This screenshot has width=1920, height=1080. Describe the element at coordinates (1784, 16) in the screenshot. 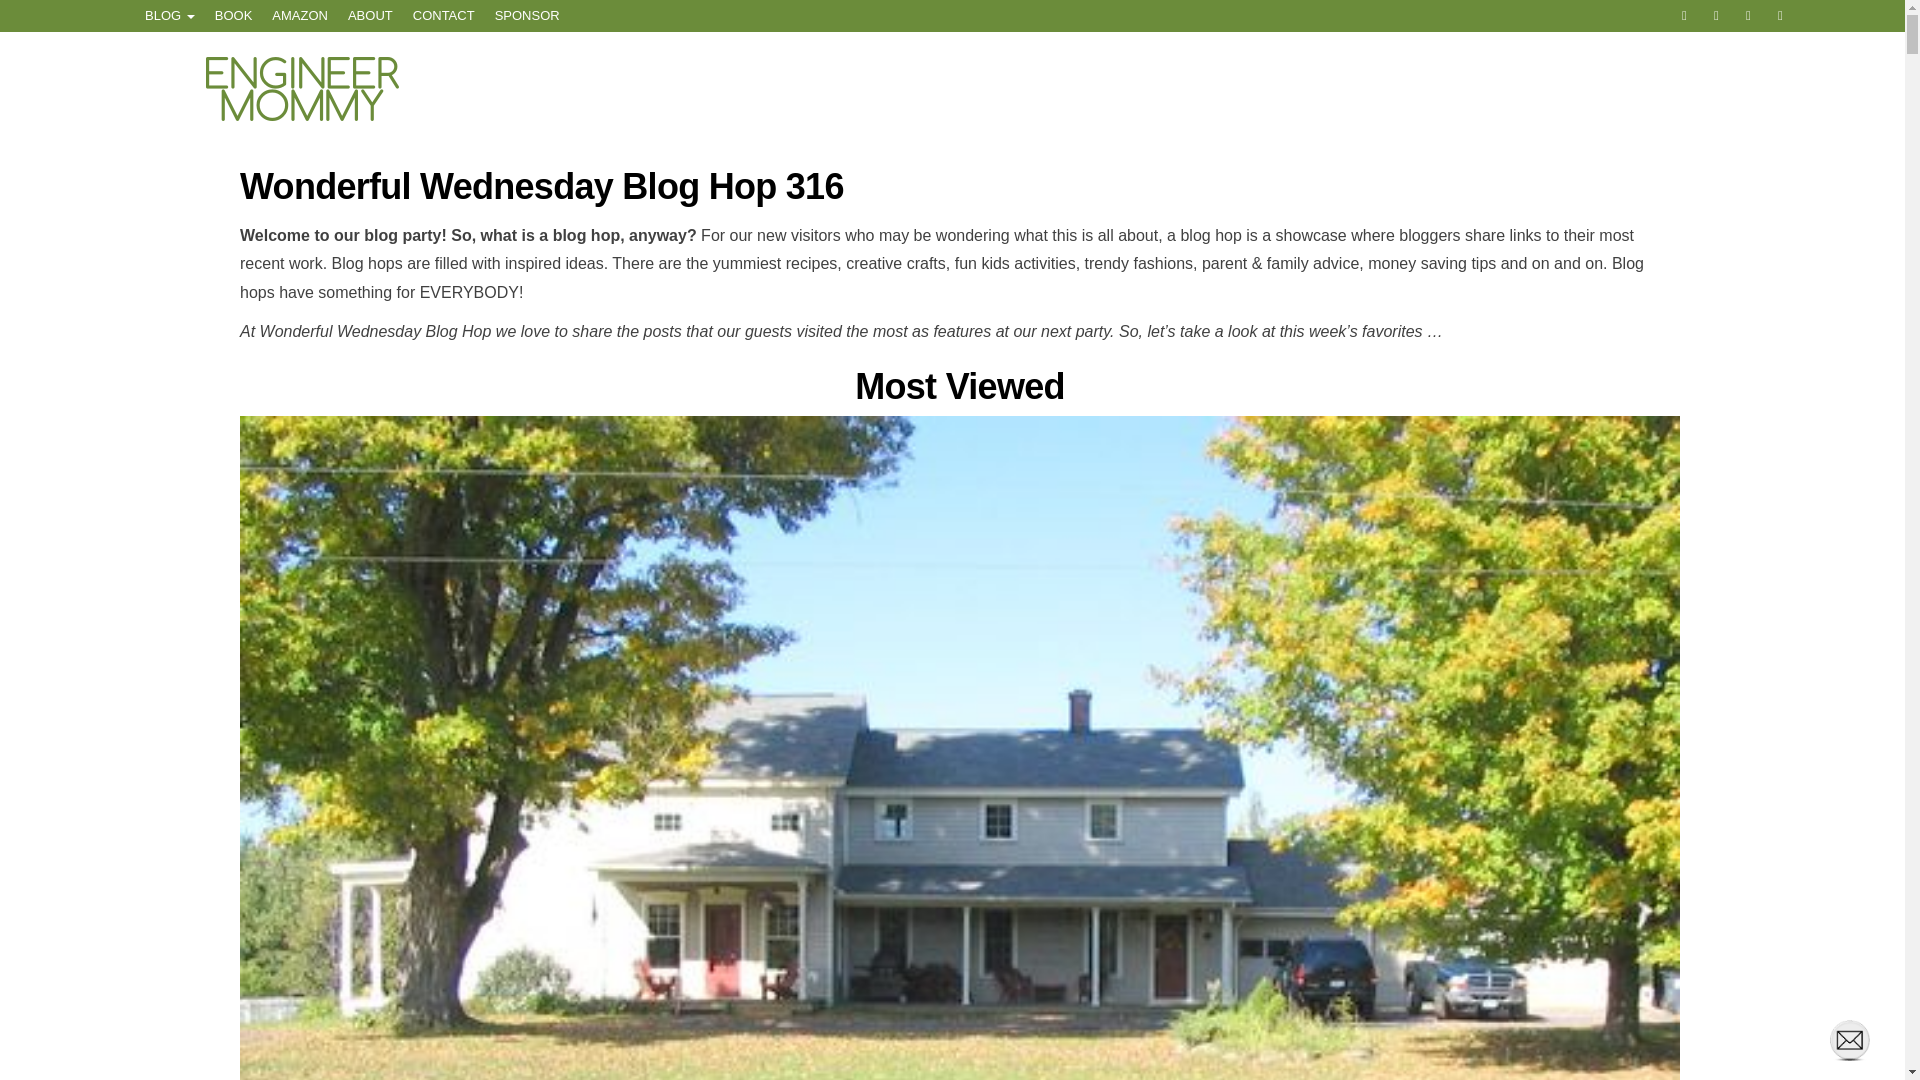

I see `Pinterest` at that location.